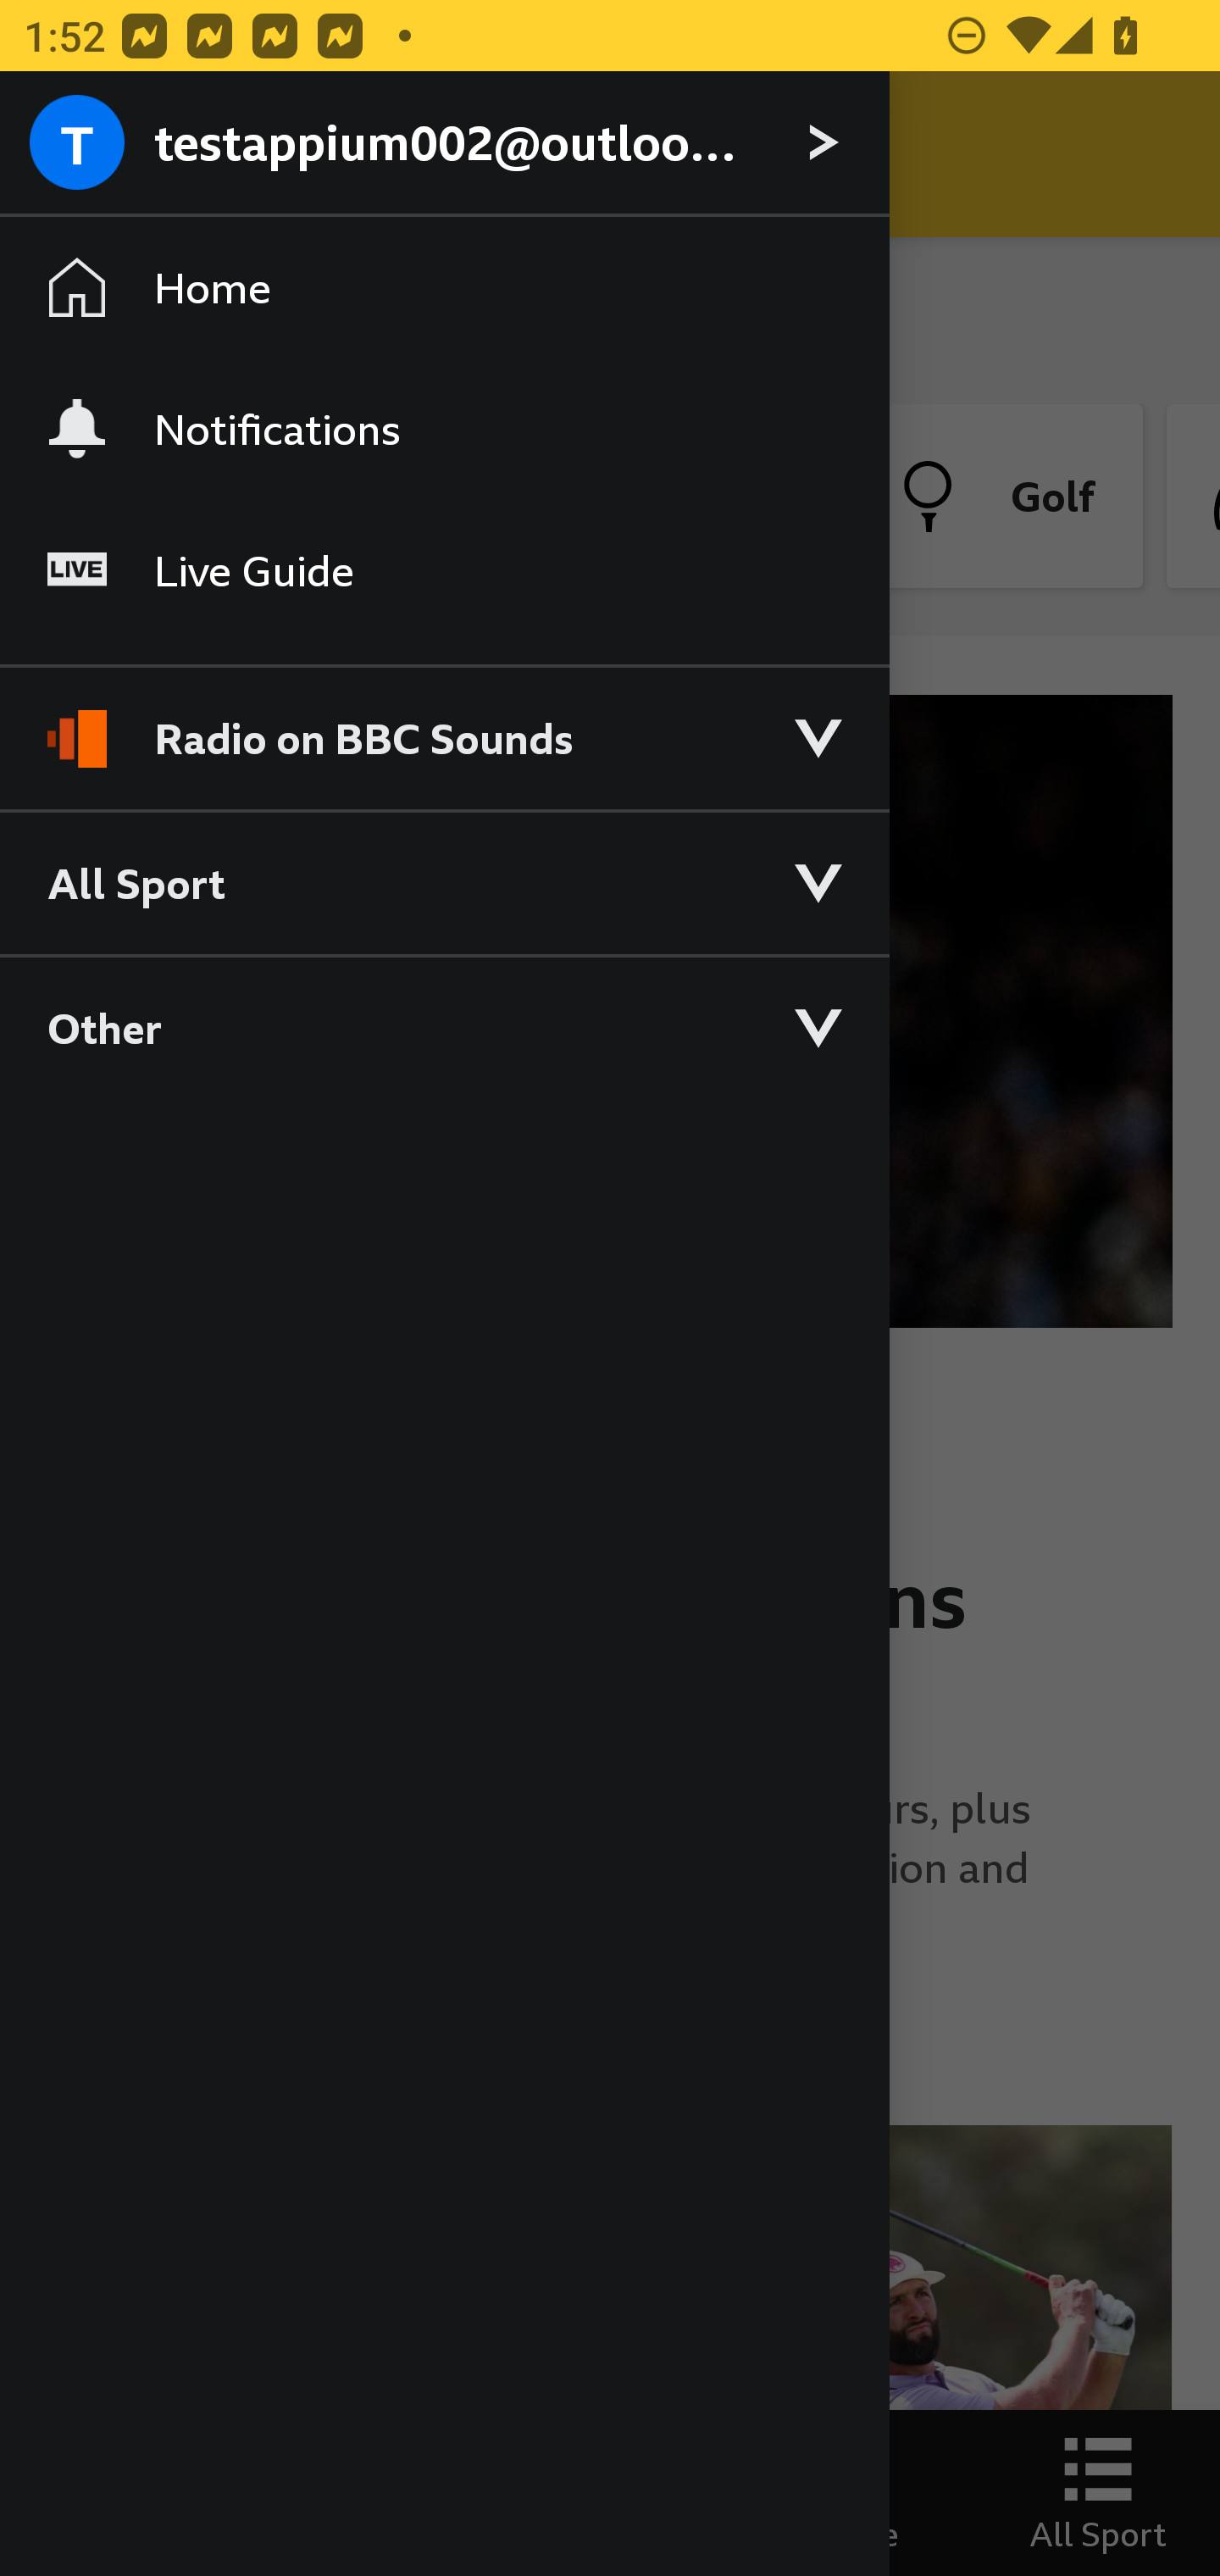 Image resolution: width=1220 pixels, height=2576 pixels. I want to click on Live Guide, so click(444, 569).